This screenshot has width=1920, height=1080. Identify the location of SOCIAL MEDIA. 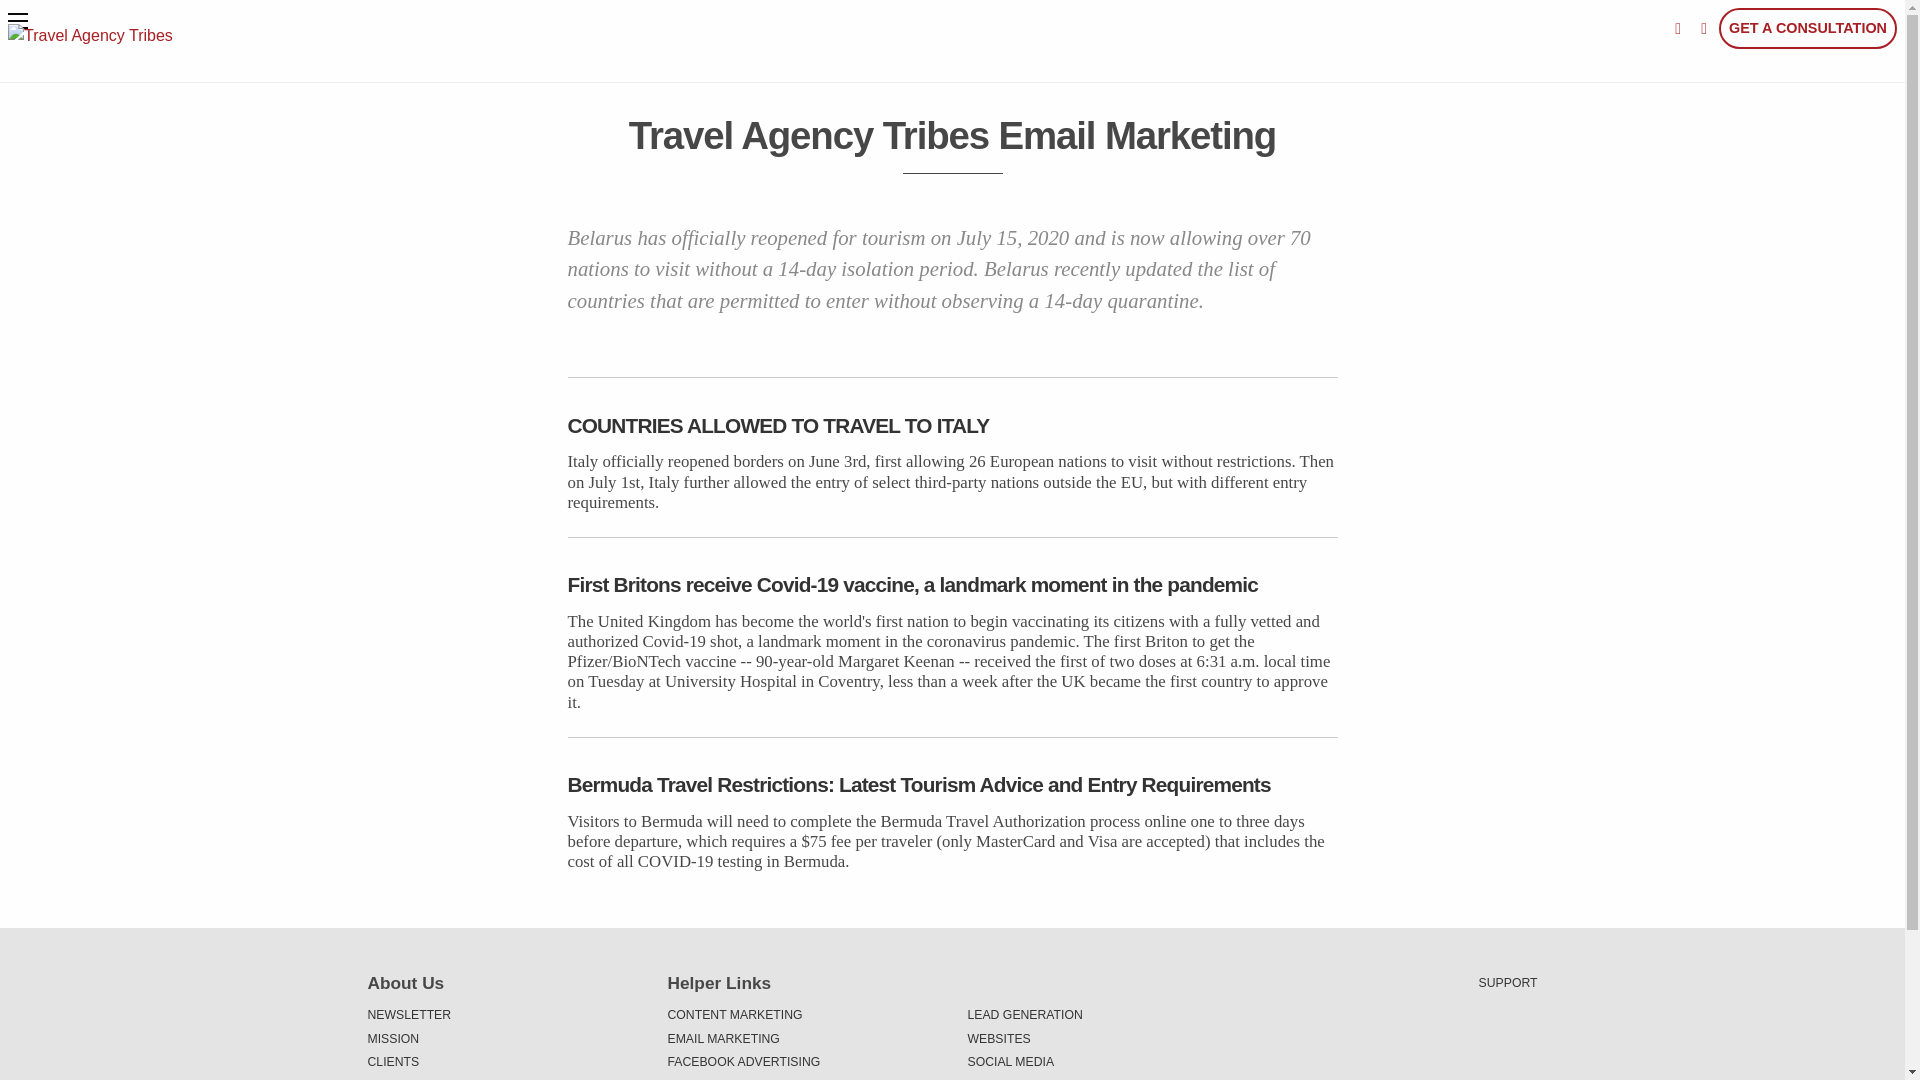
(1102, 1062).